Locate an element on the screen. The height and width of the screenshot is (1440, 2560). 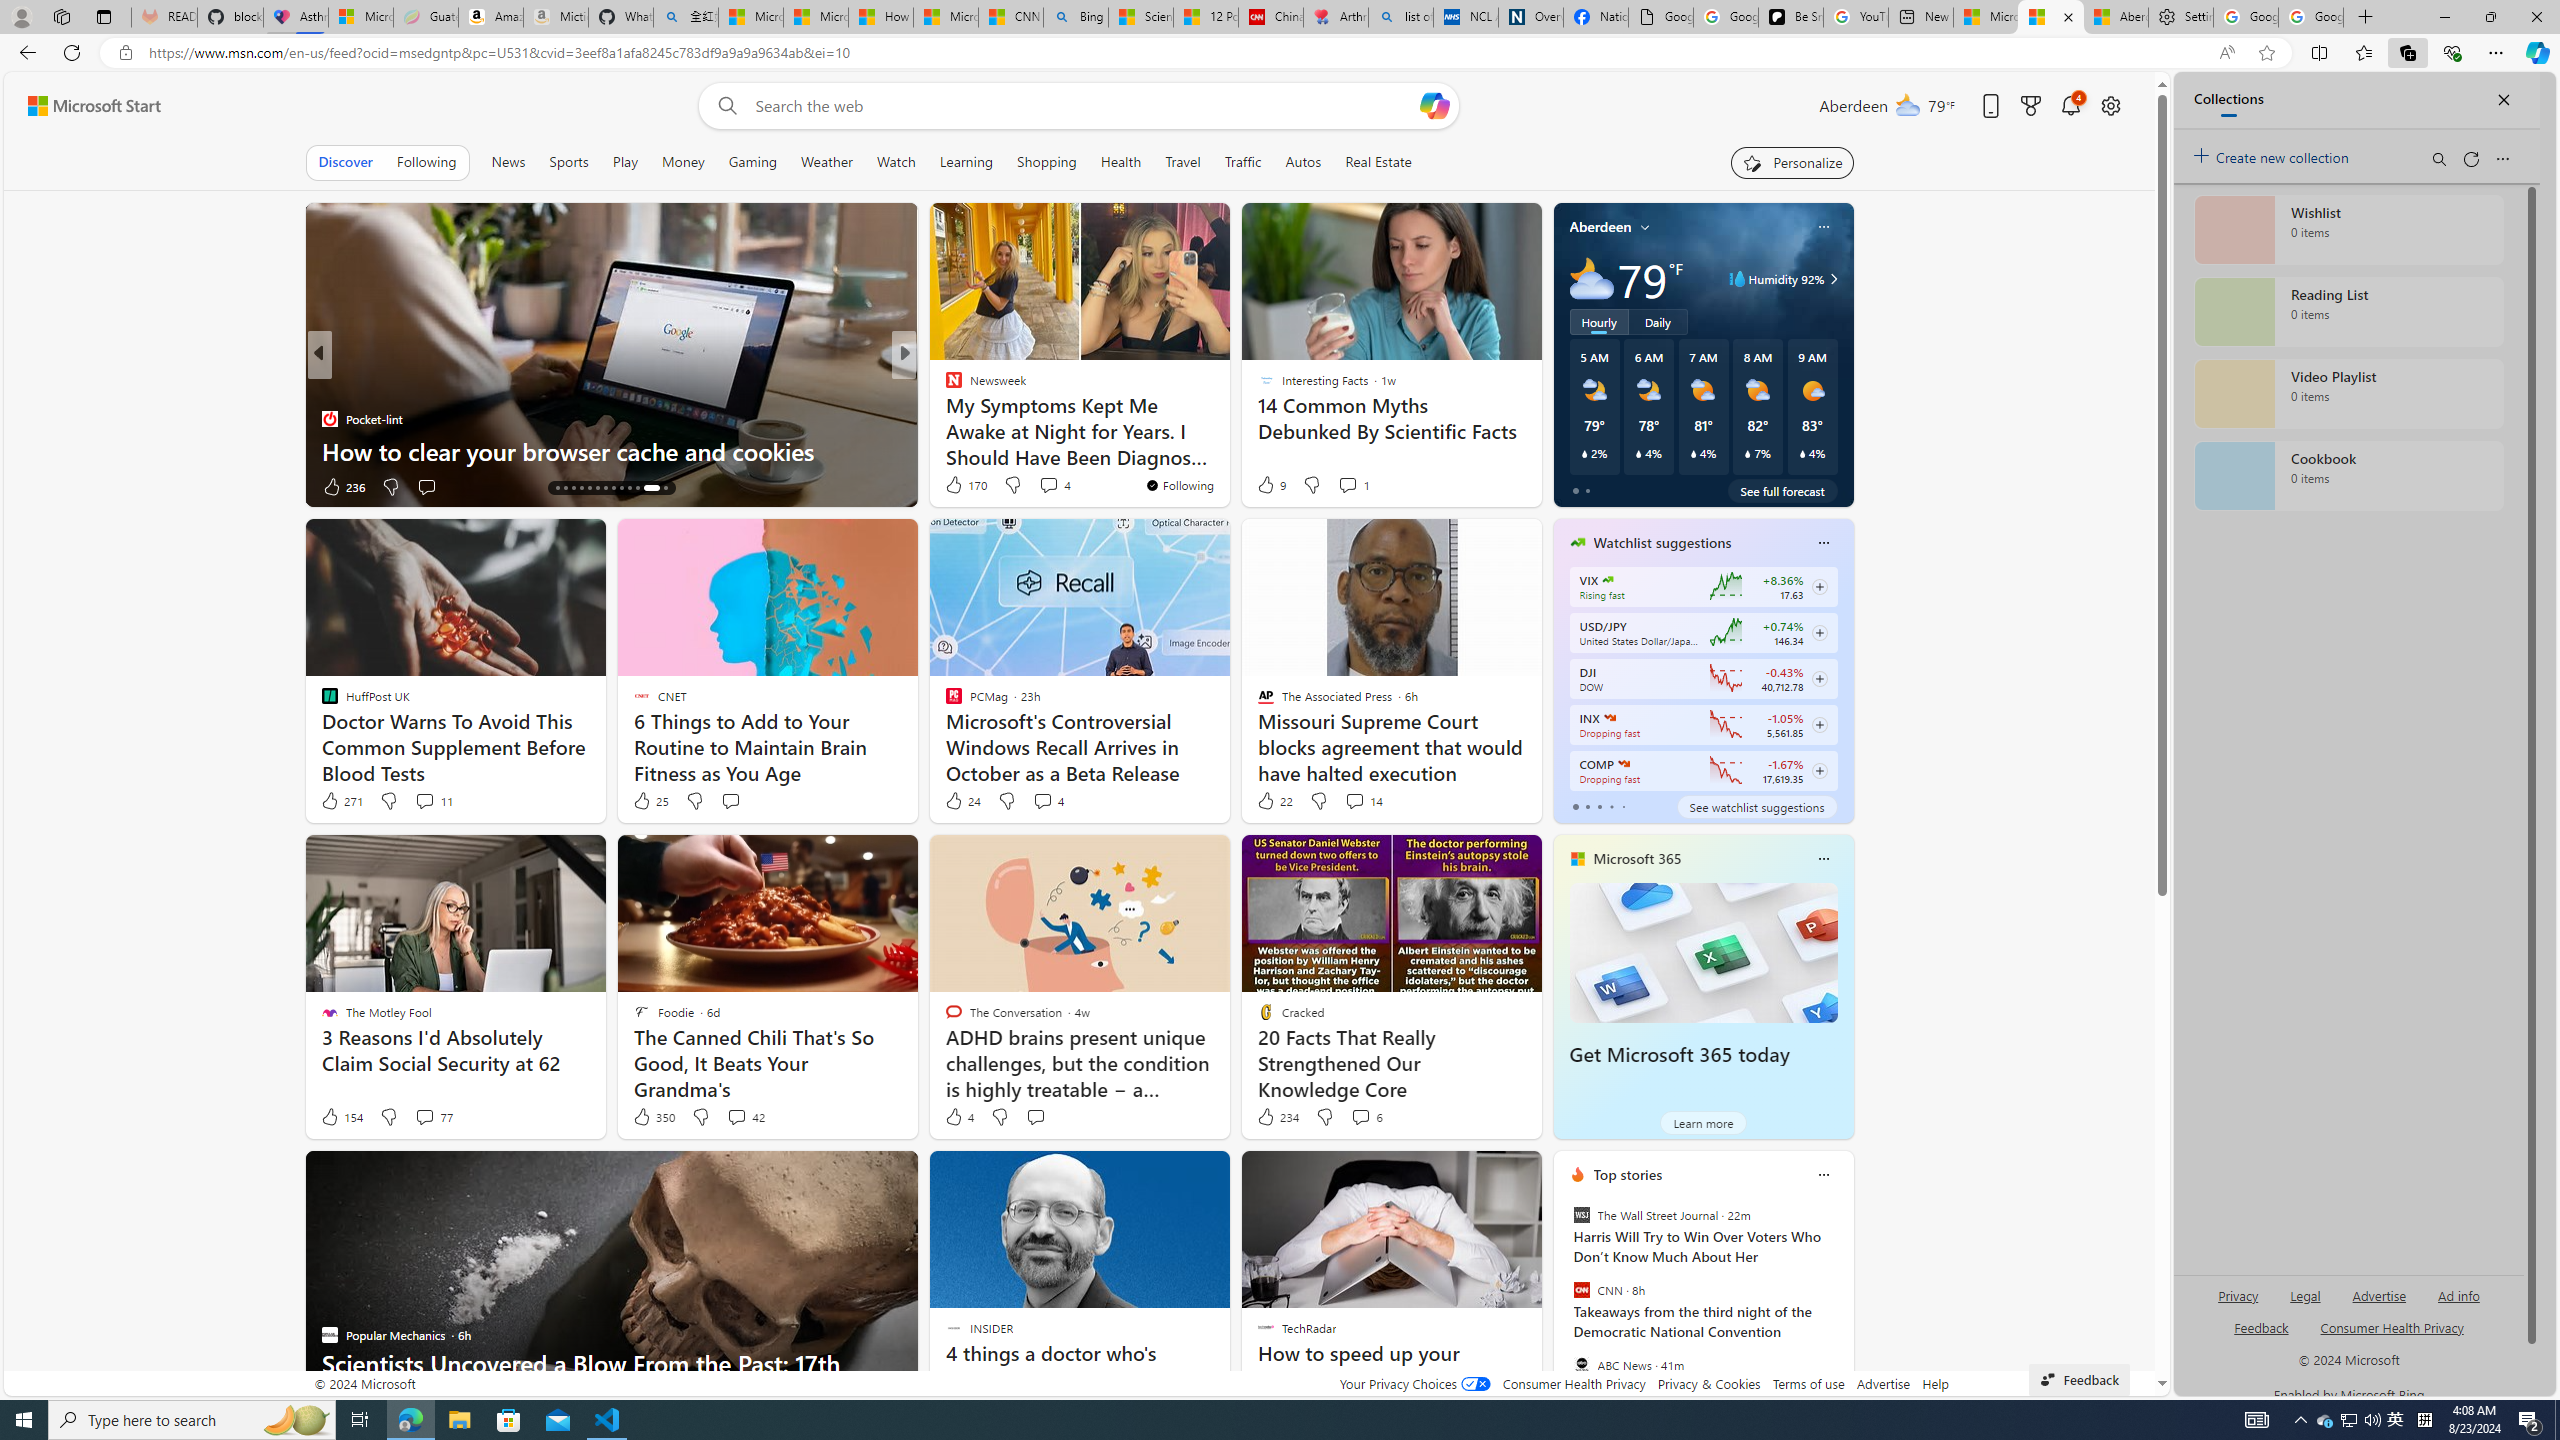
271 Like is located at coordinates (340, 801).